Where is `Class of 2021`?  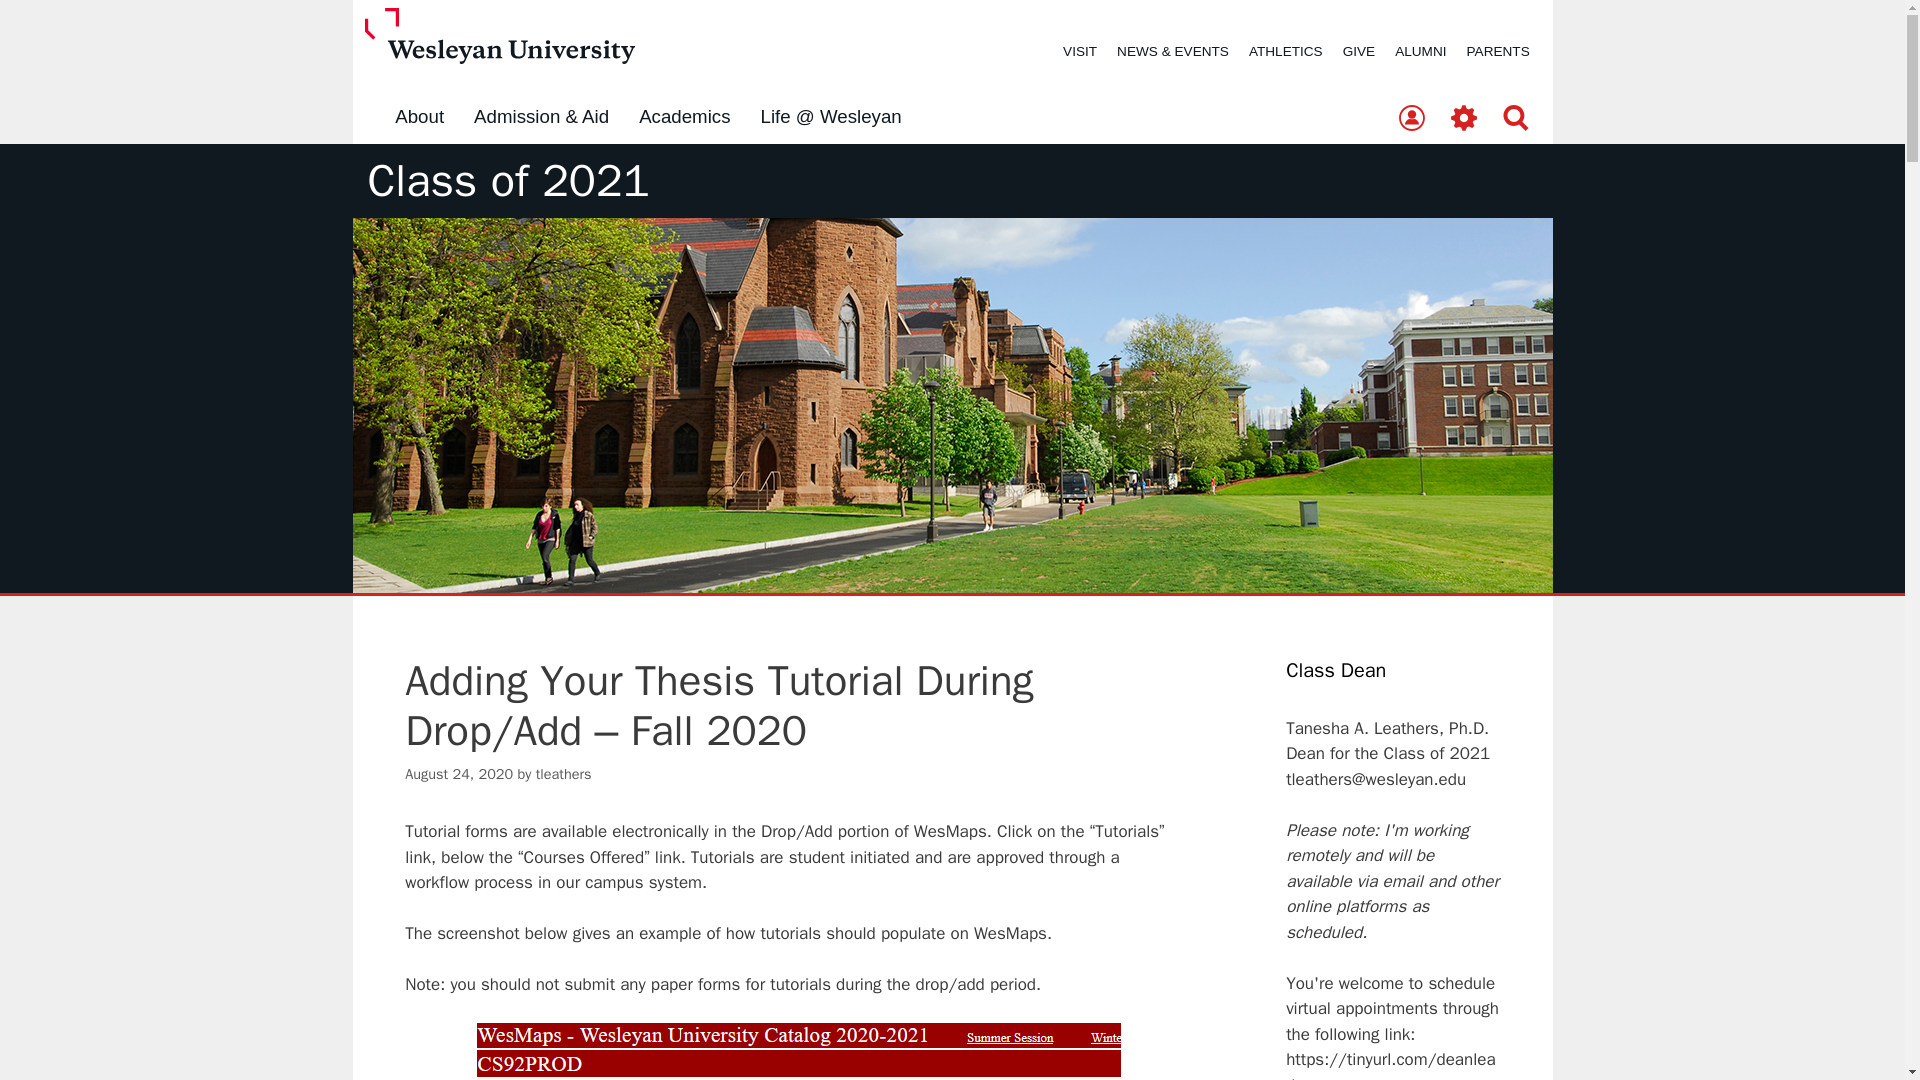 Class of 2021 is located at coordinates (509, 181).